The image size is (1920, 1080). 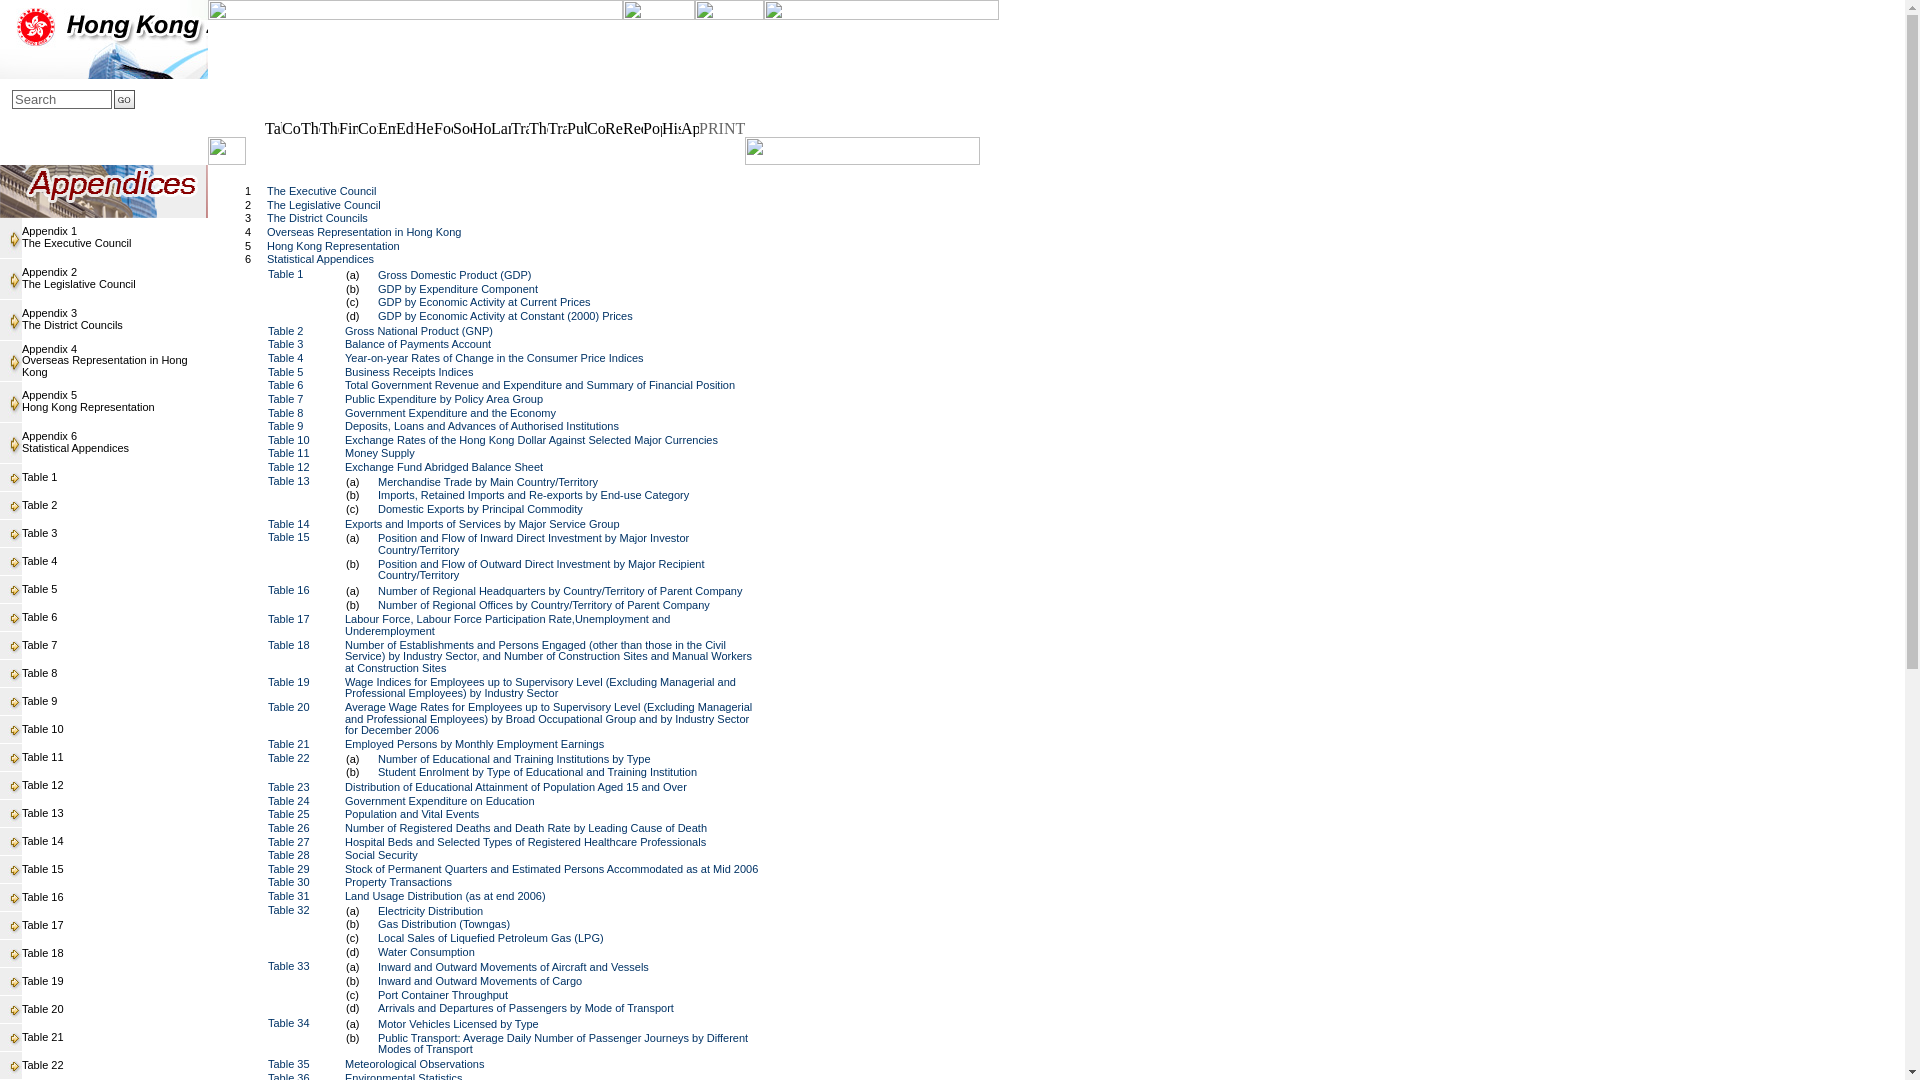 I want to click on Table 20, so click(x=76, y=236).